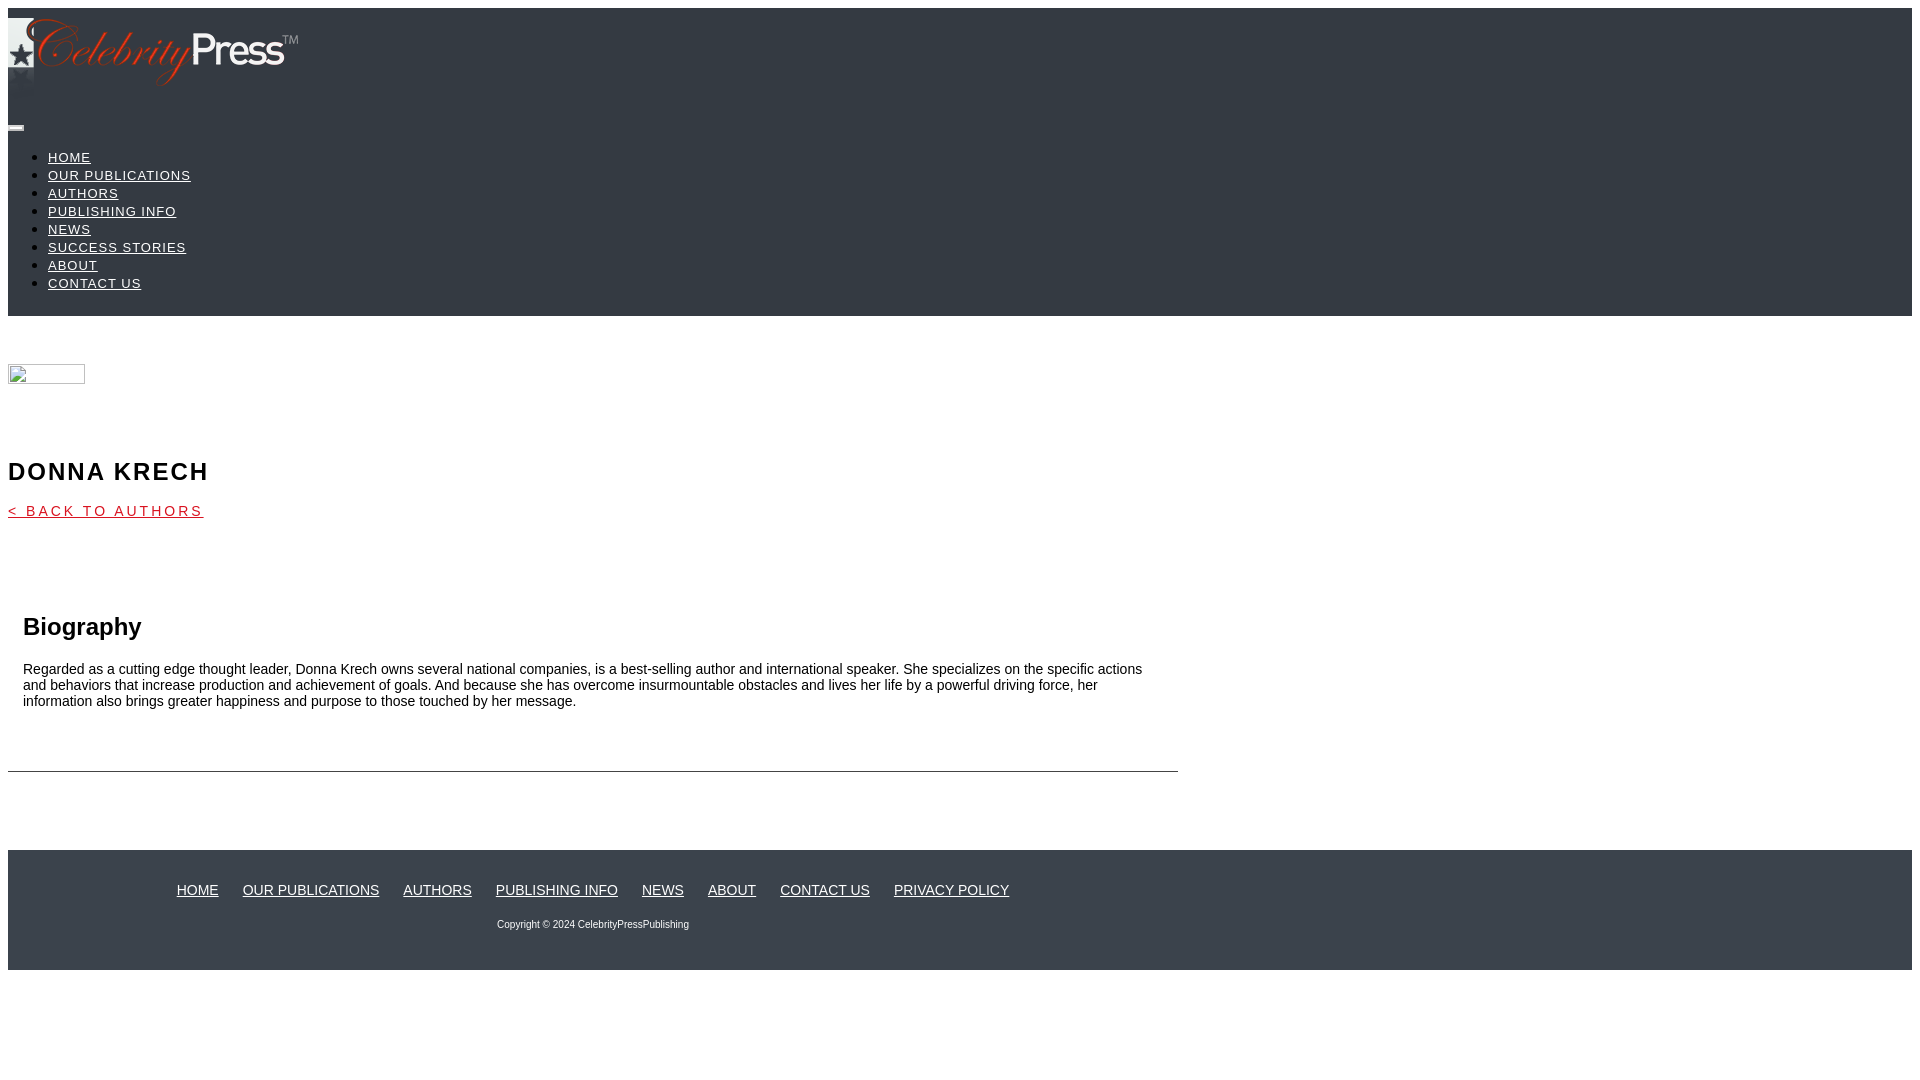 This screenshot has width=1920, height=1080. What do you see at coordinates (556, 890) in the screenshot?
I see `PUBLISHING INFO` at bounding box center [556, 890].